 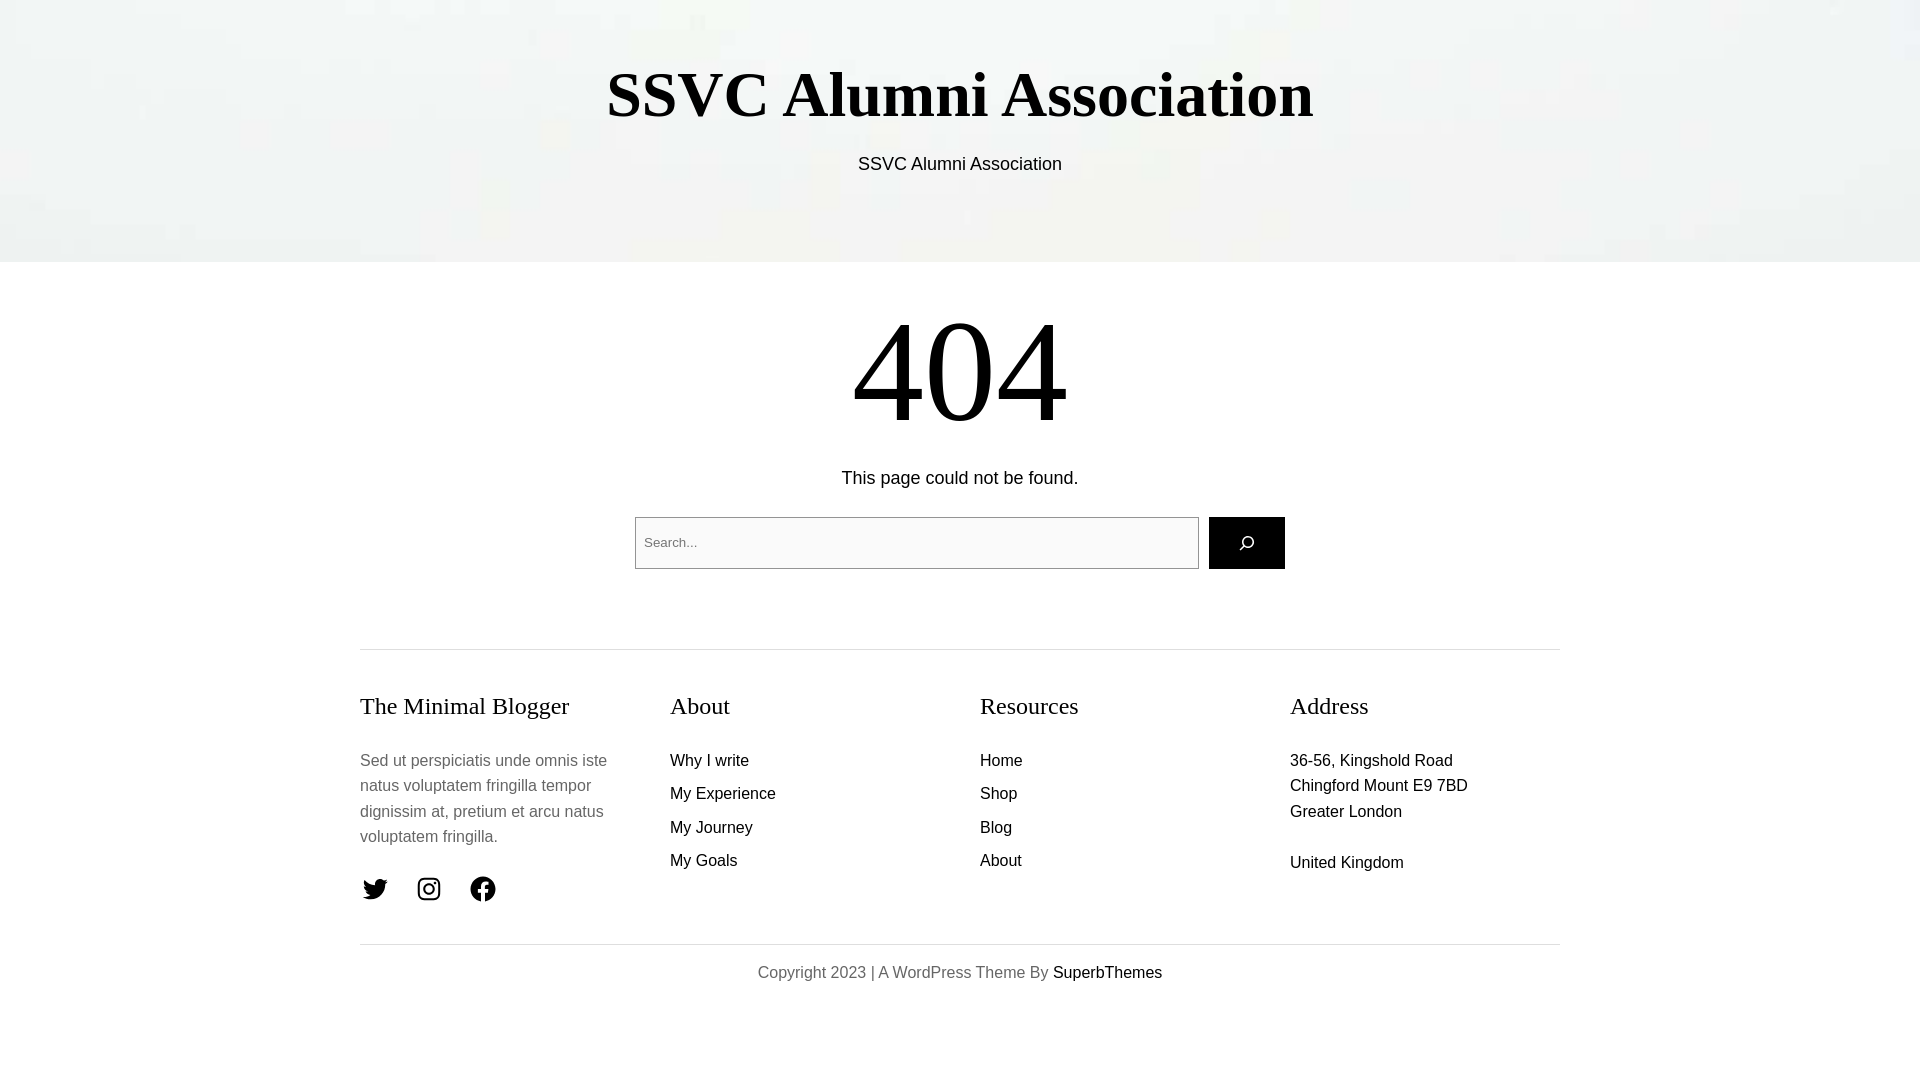 What do you see at coordinates (995, 828) in the screenshot?
I see `Blog` at bounding box center [995, 828].